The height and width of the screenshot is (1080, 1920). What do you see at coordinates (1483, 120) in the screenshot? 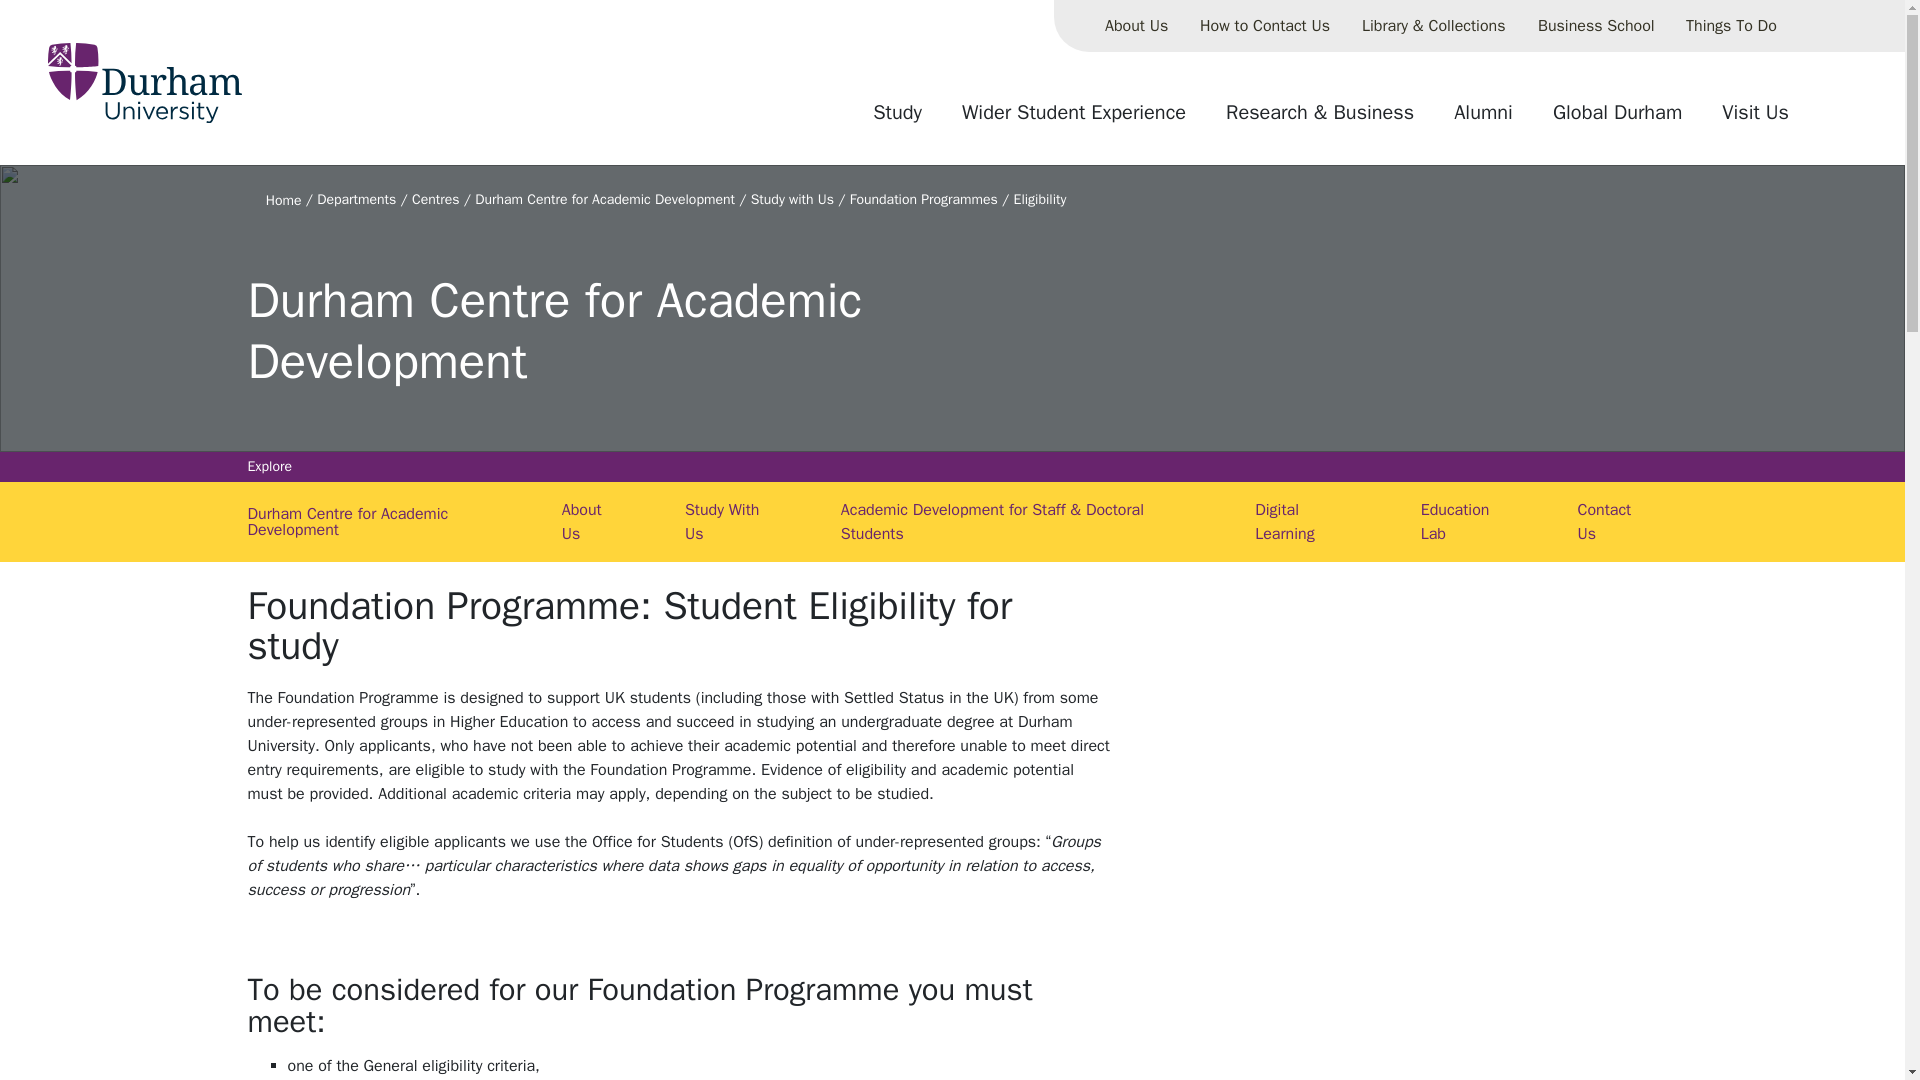
I see `Alumni` at bounding box center [1483, 120].